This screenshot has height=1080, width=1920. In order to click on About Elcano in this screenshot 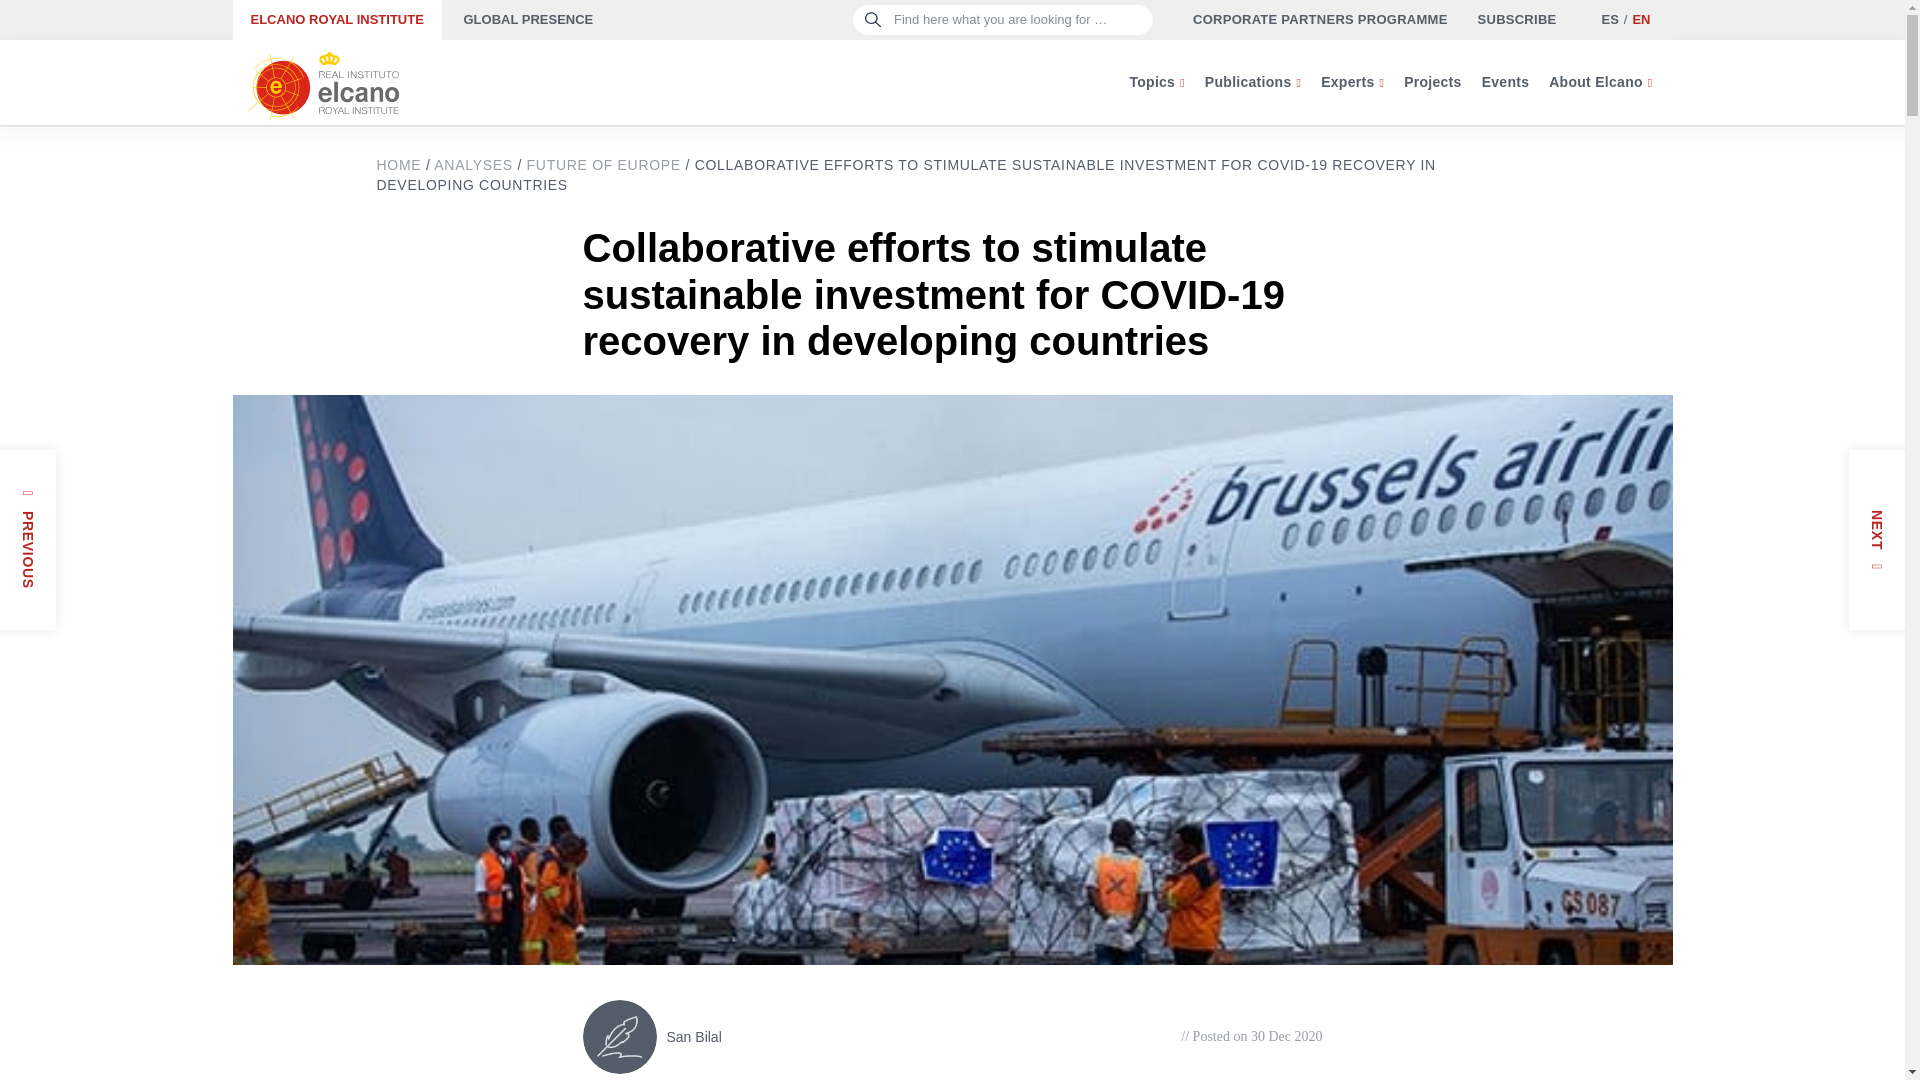, I will do `click(1600, 82)`.